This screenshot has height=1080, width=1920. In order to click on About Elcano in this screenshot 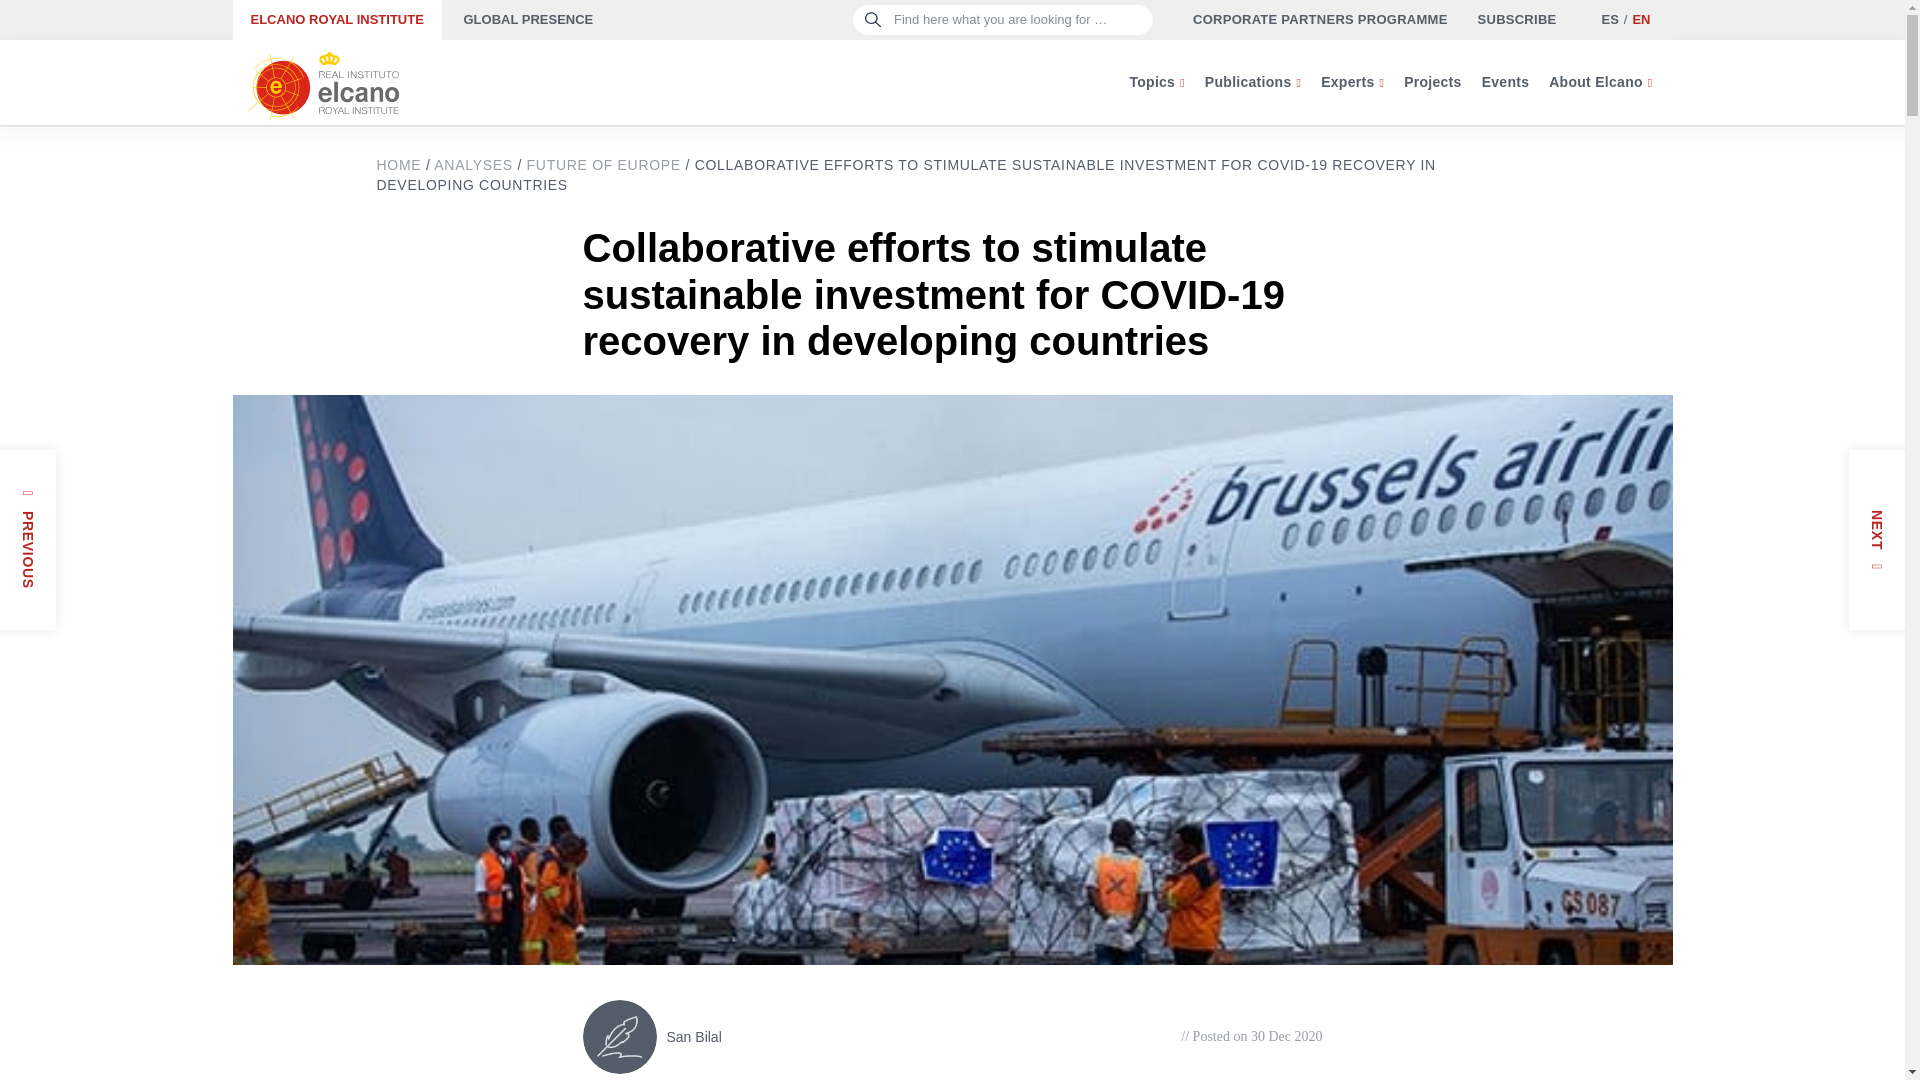, I will do `click(1600, 82)`.